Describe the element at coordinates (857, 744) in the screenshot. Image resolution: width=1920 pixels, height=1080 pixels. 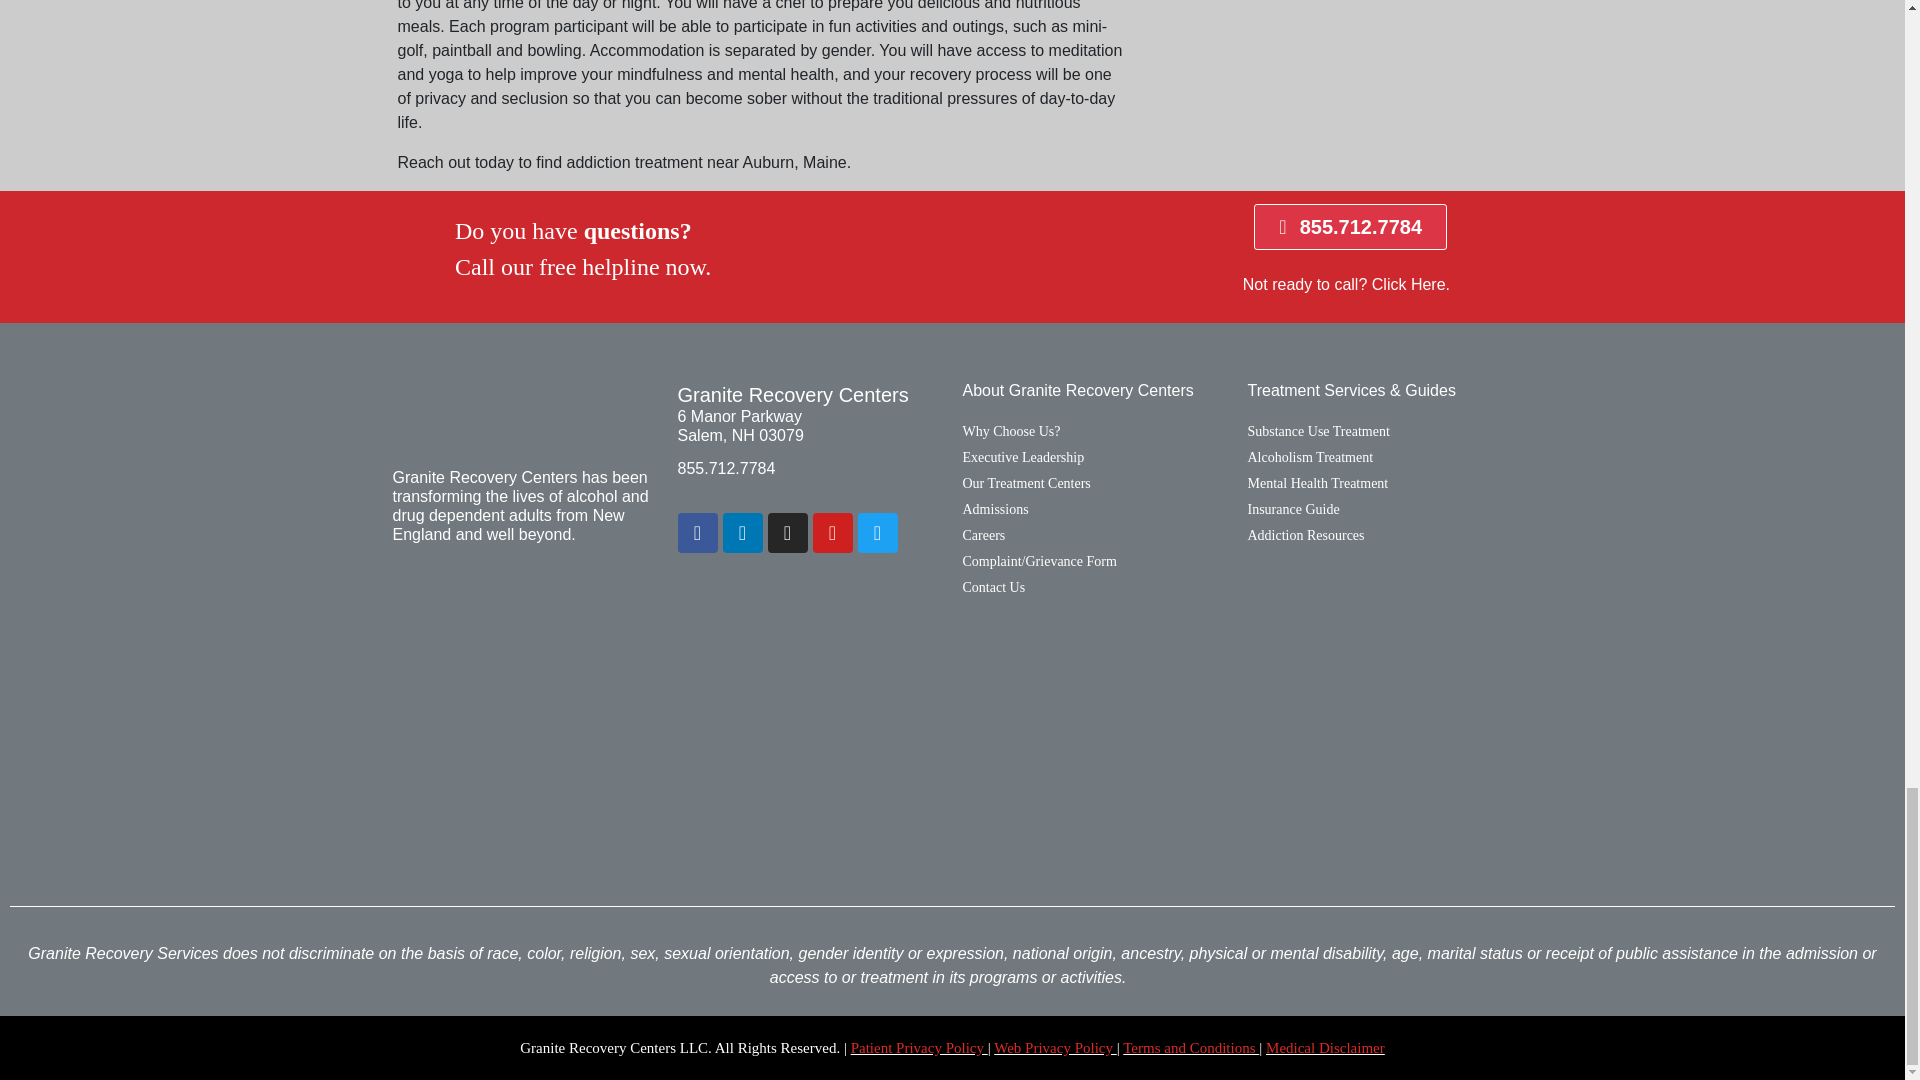
I see `Verify LegitScript Approval` at that location.